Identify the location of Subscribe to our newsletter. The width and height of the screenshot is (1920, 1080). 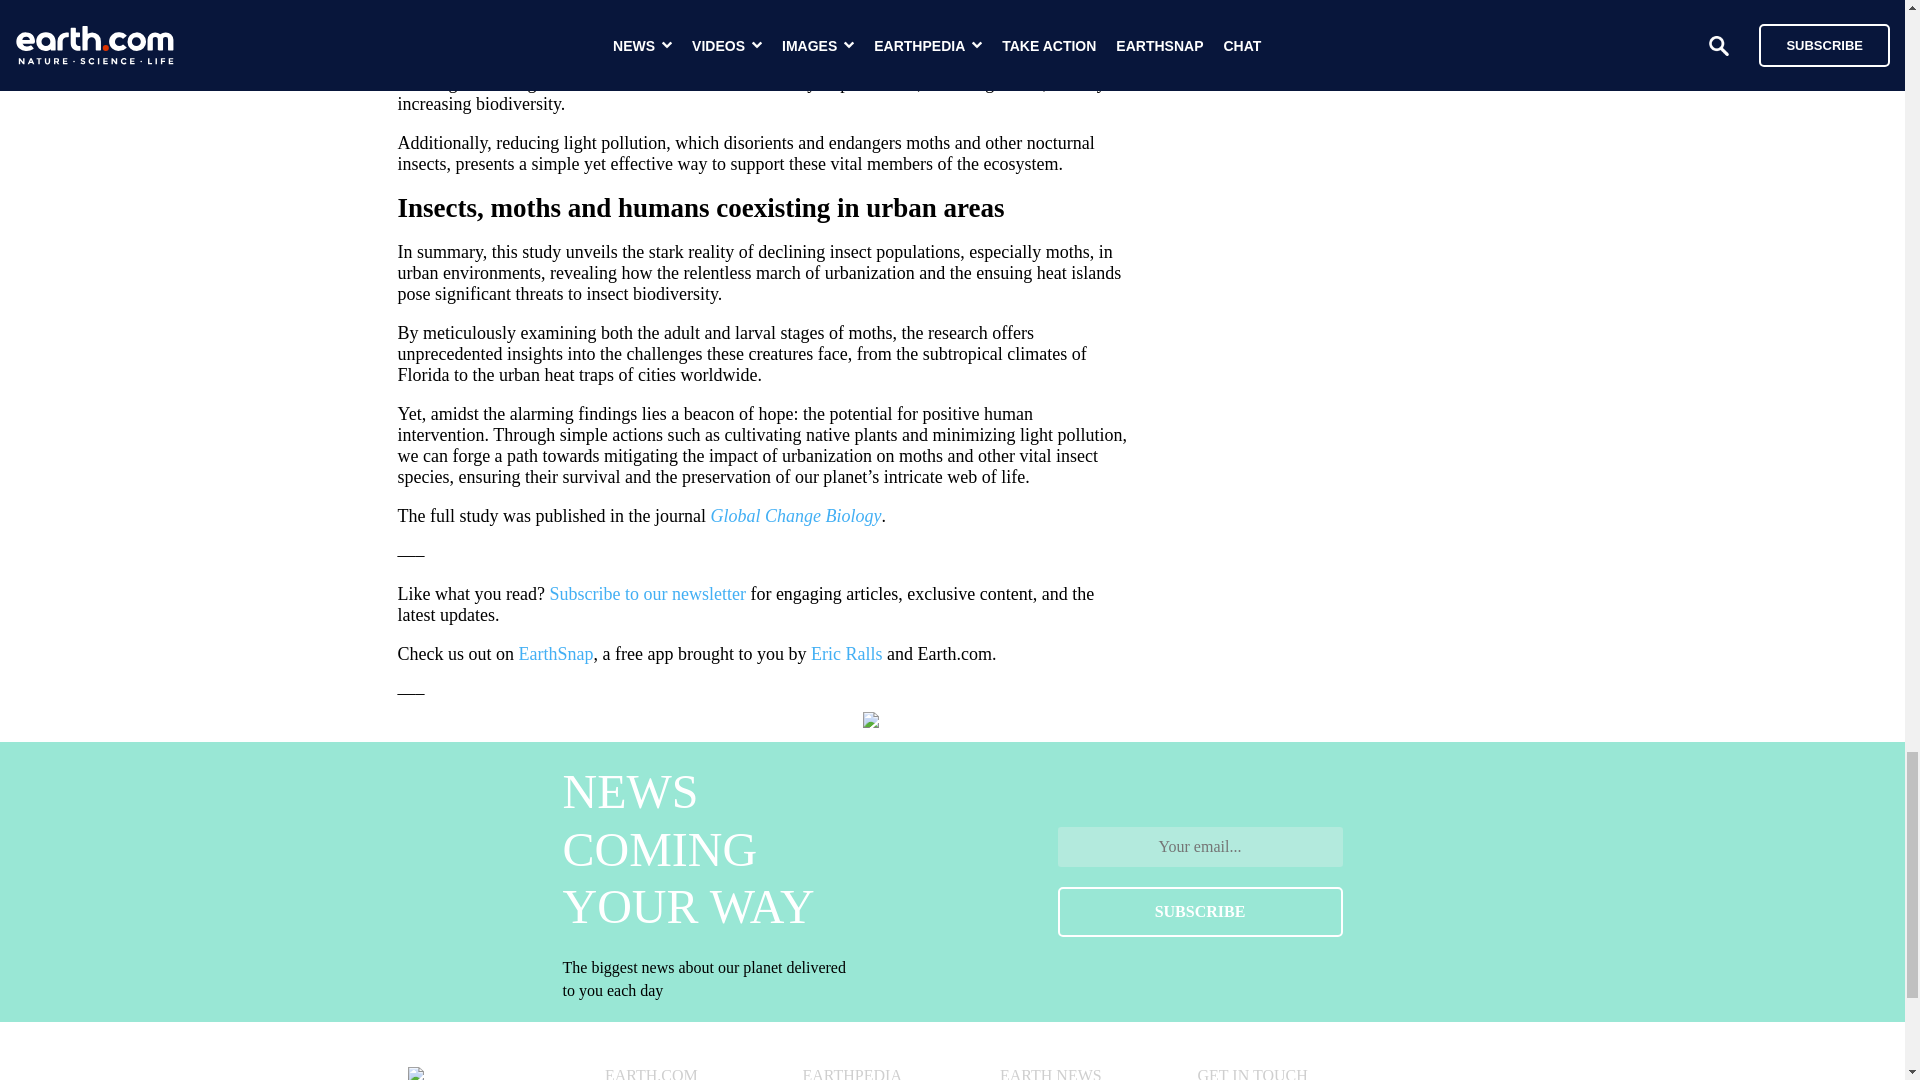
(646, 594).